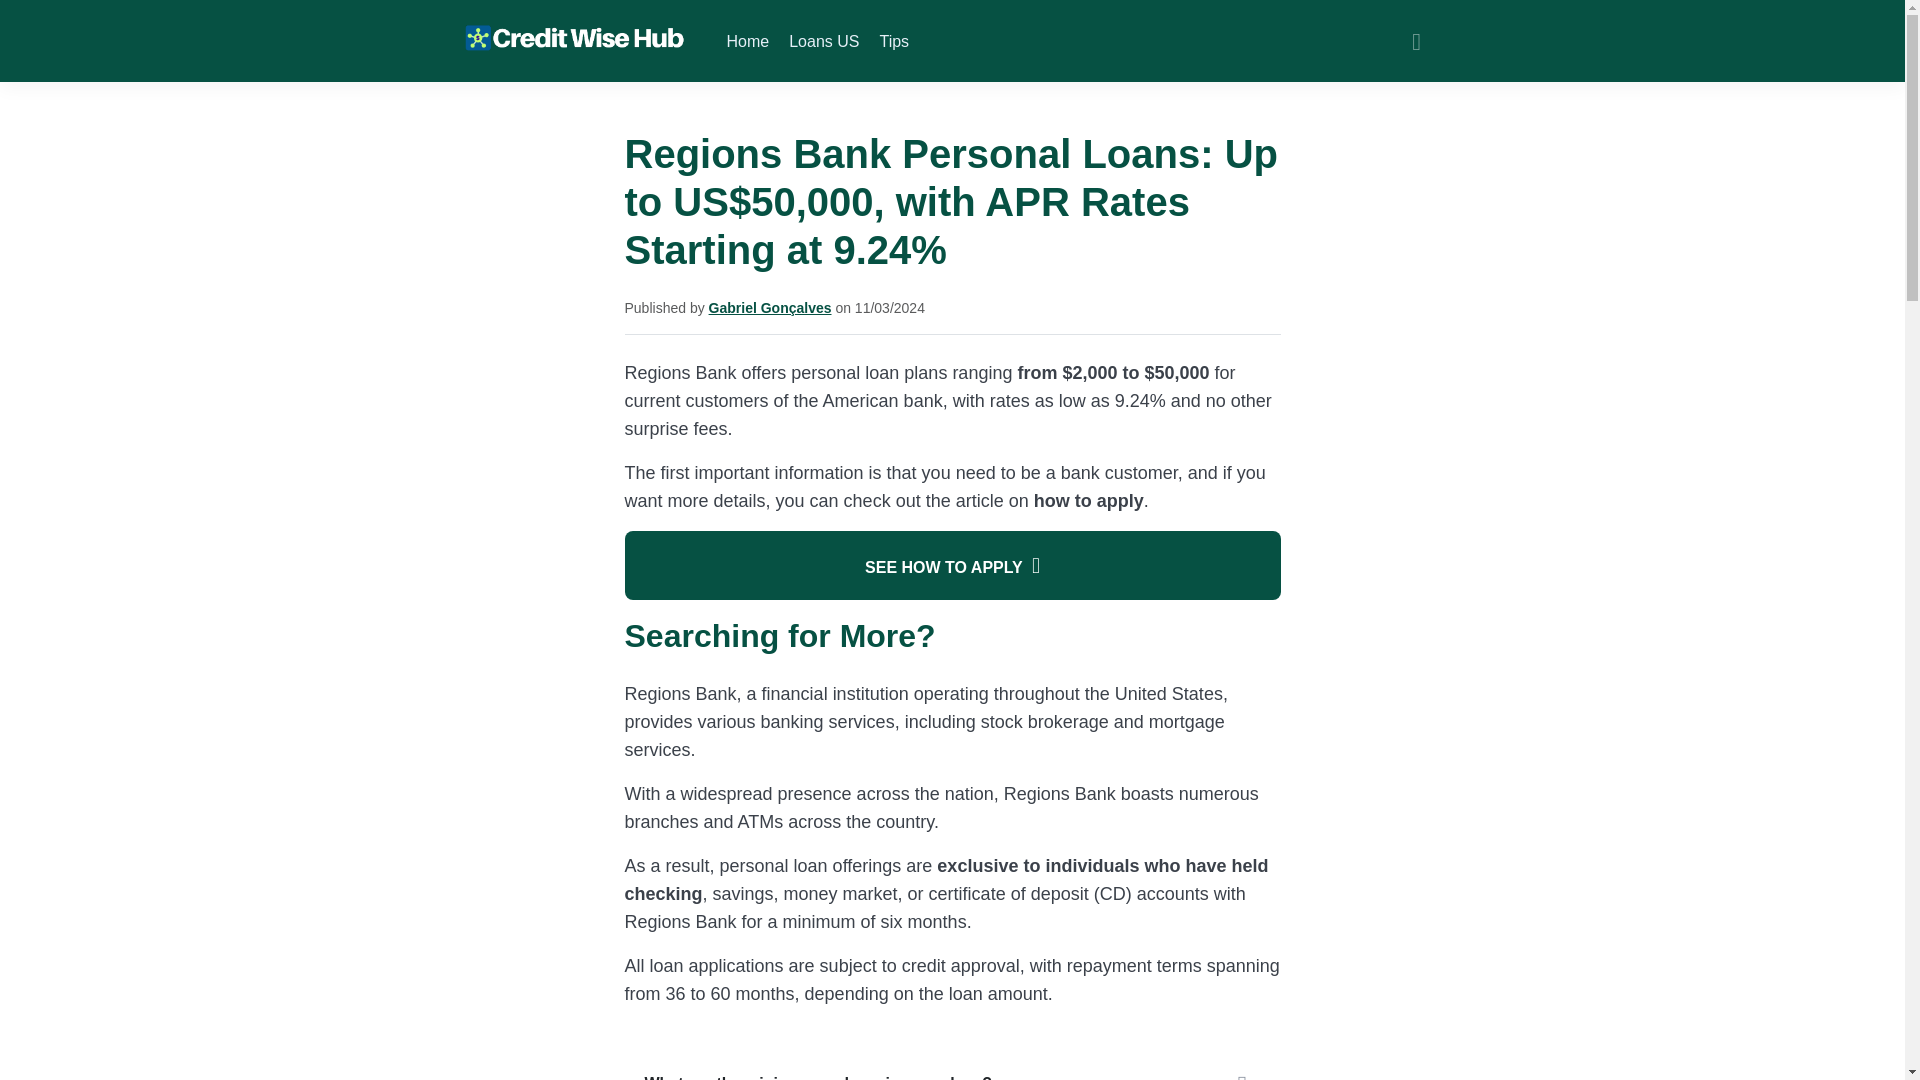 Image resolution: width=1920 pixels, height=1080 pixels. Describe the element at coordinates (894, 42) in the screenshot. I see `Tips` at that location.